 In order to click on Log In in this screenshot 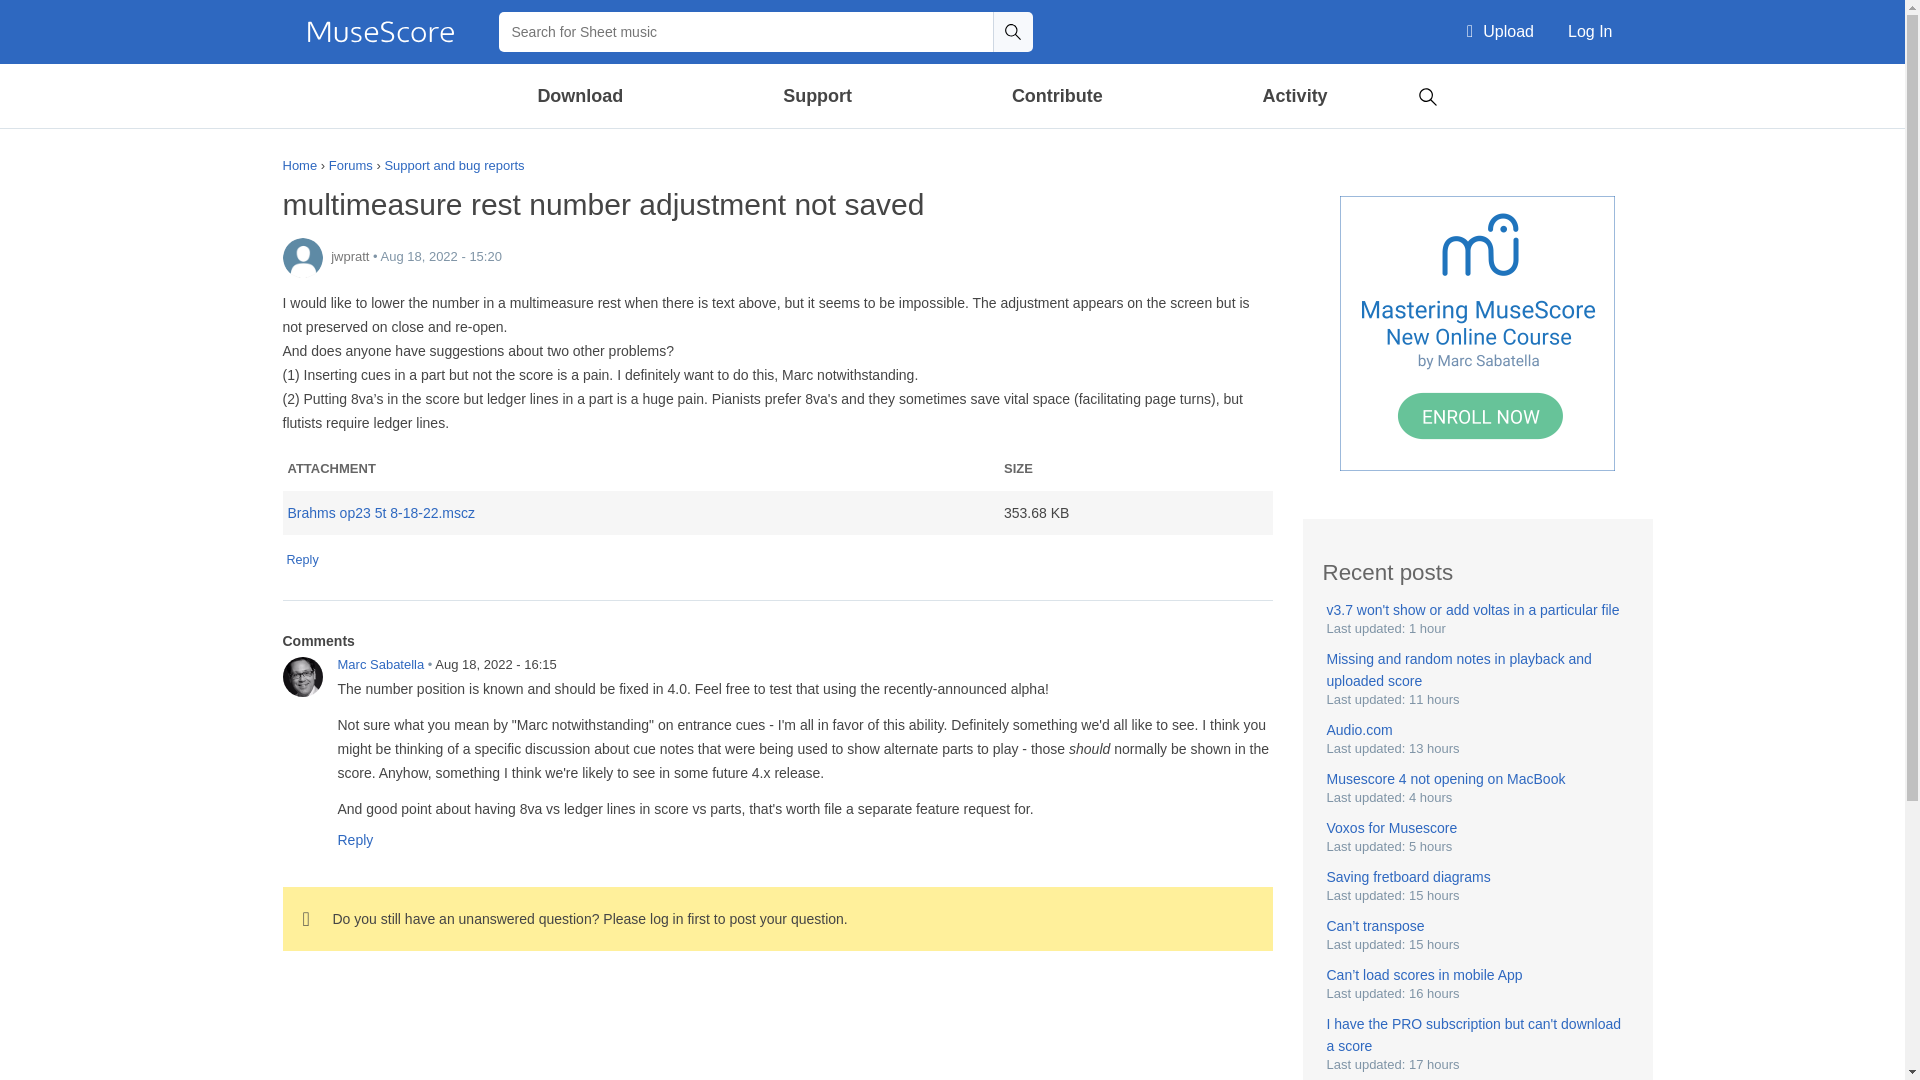, I will do `click(1590, 32)`.